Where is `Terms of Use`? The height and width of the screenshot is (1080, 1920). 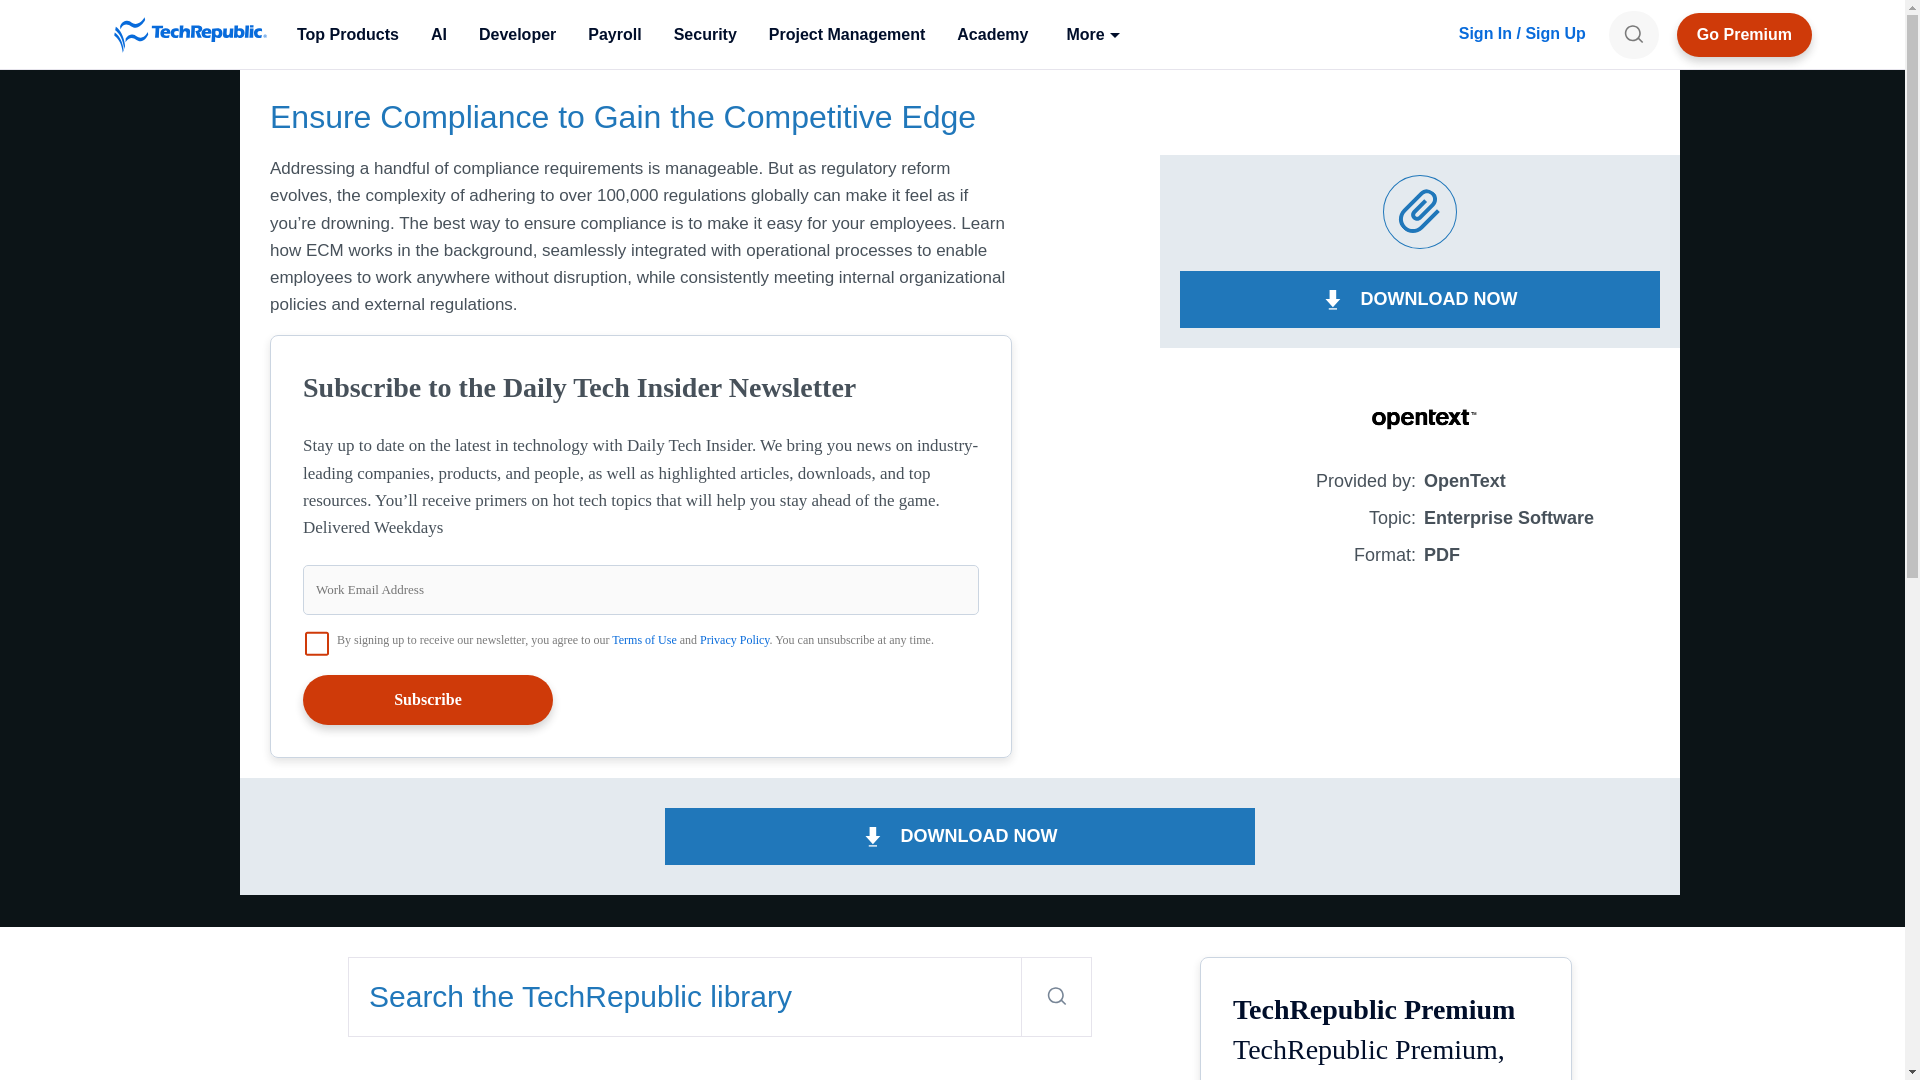
Terms of Use is located at coordinates (644, 639).